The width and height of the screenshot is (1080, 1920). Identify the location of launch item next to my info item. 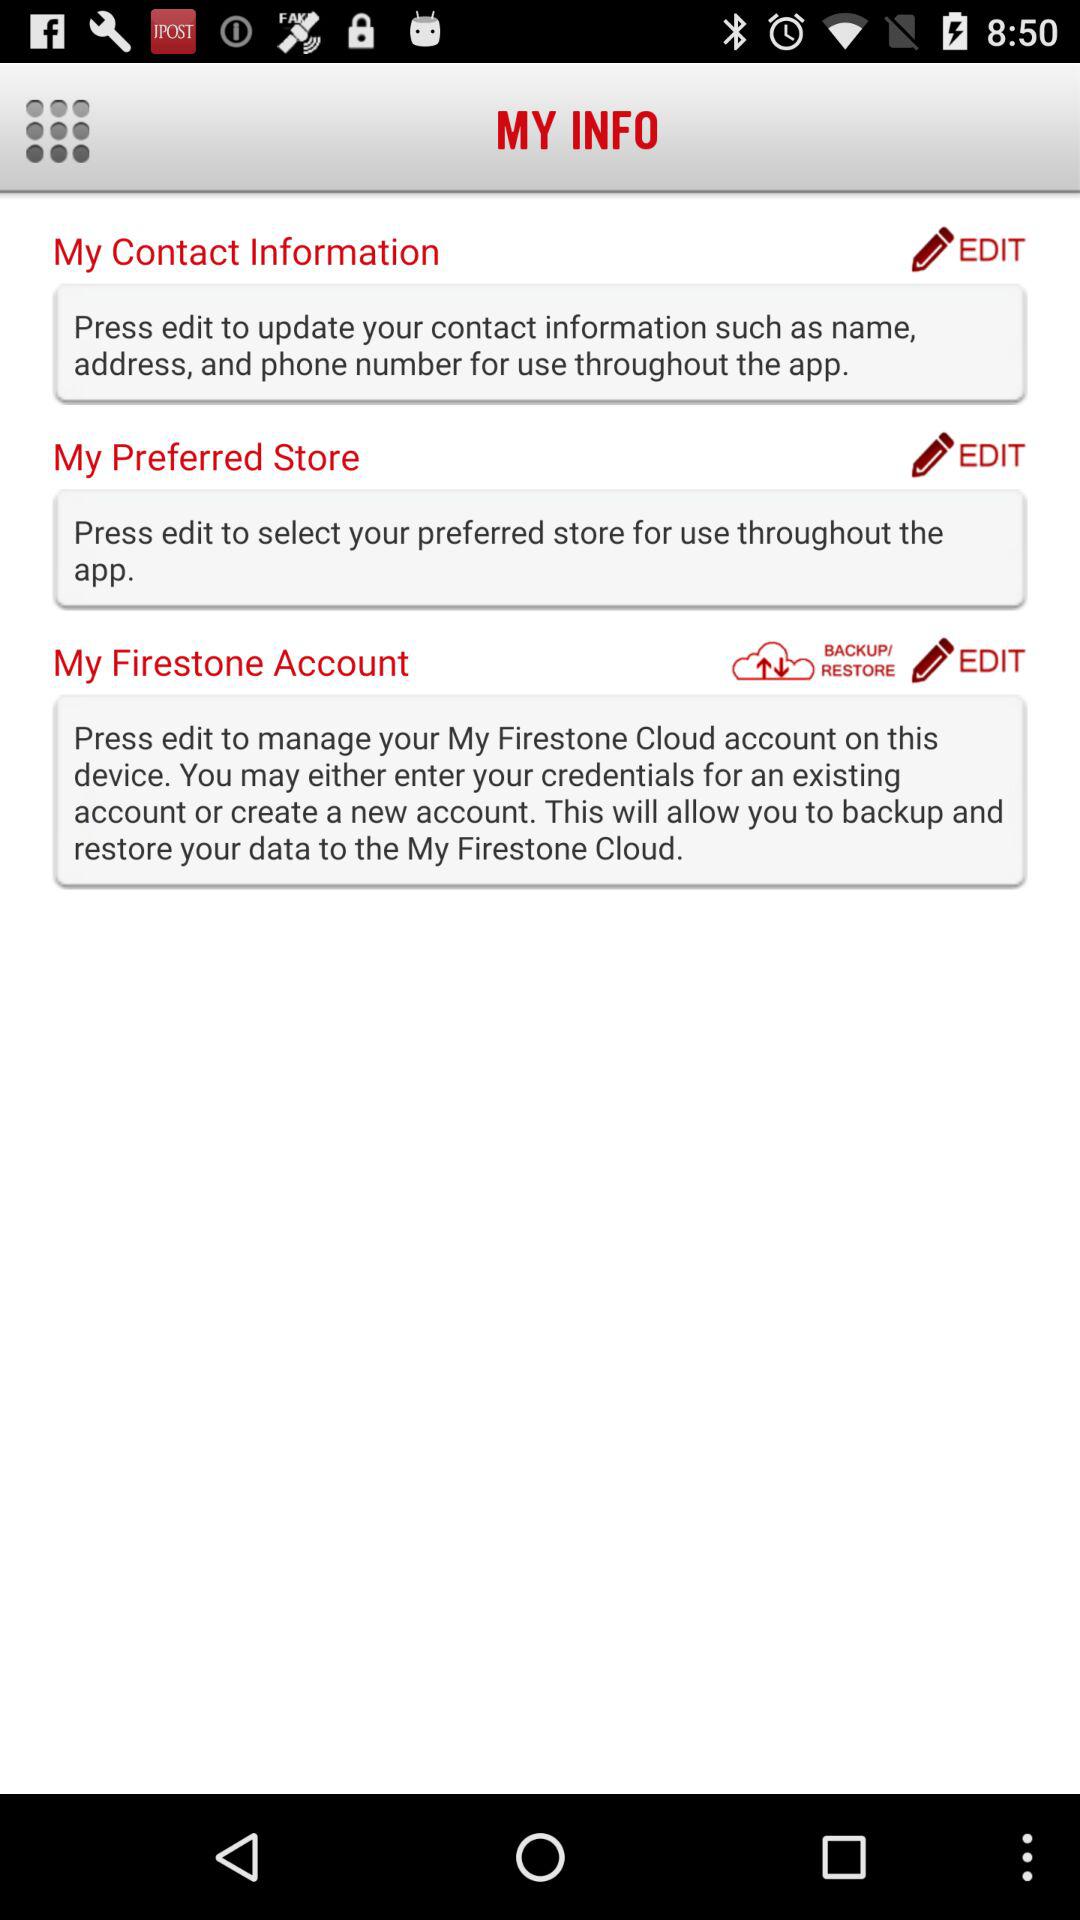
(58, 130).